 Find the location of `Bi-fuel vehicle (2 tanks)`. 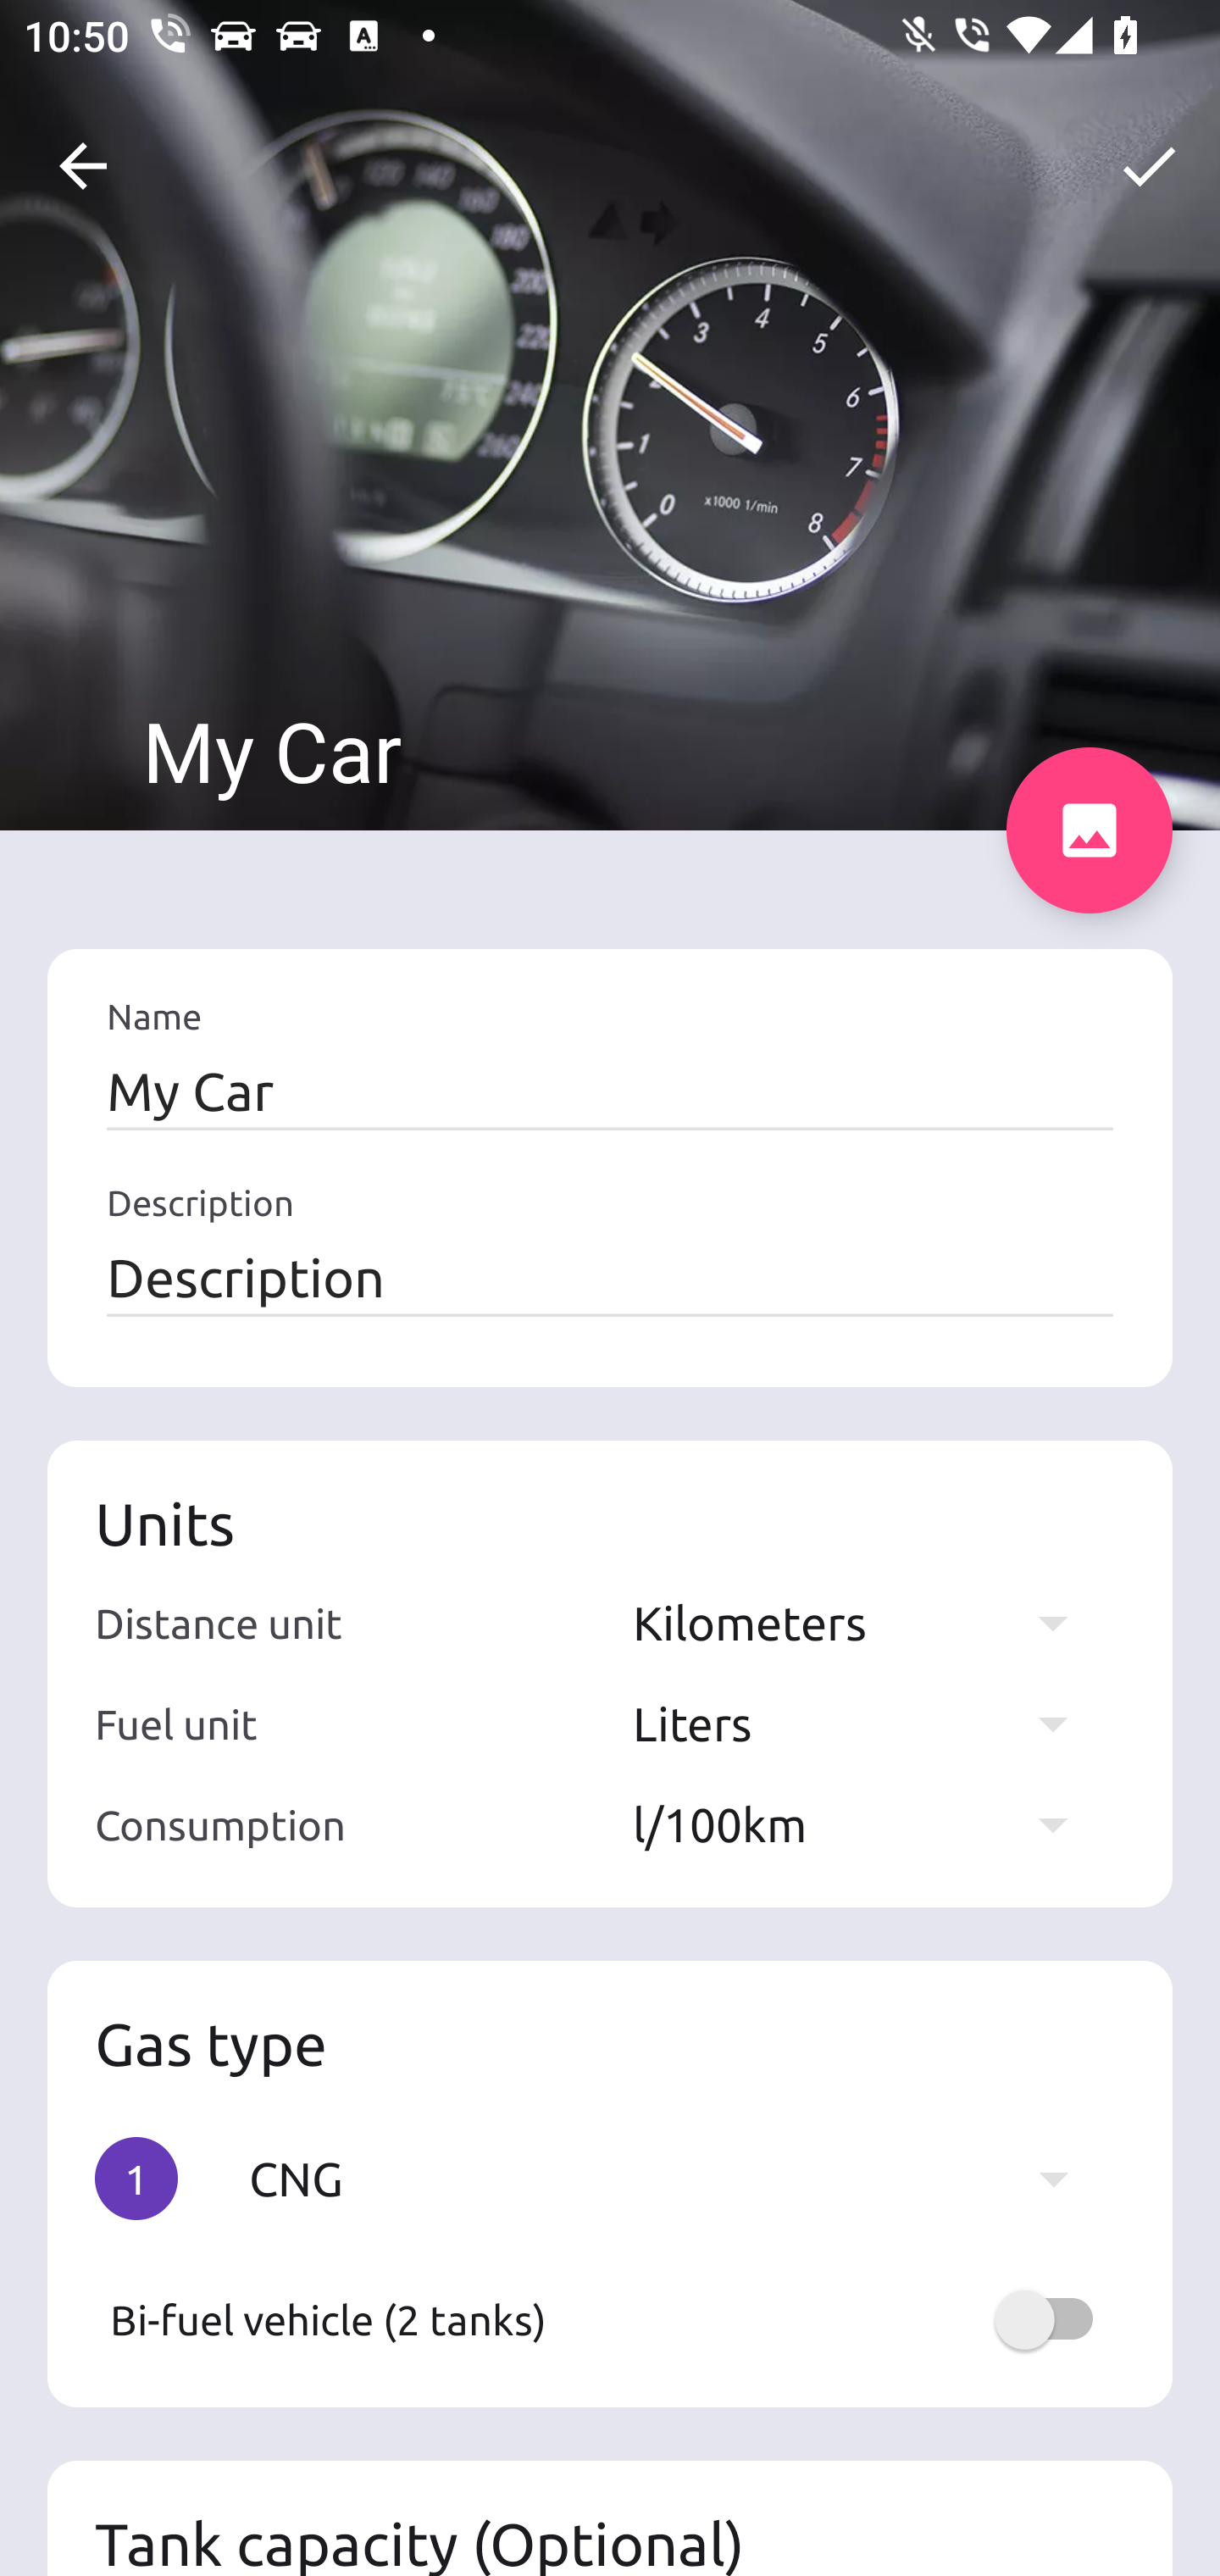

Bi-fuel vehicle (2 tanks) is located at coordinates (610, 2319).